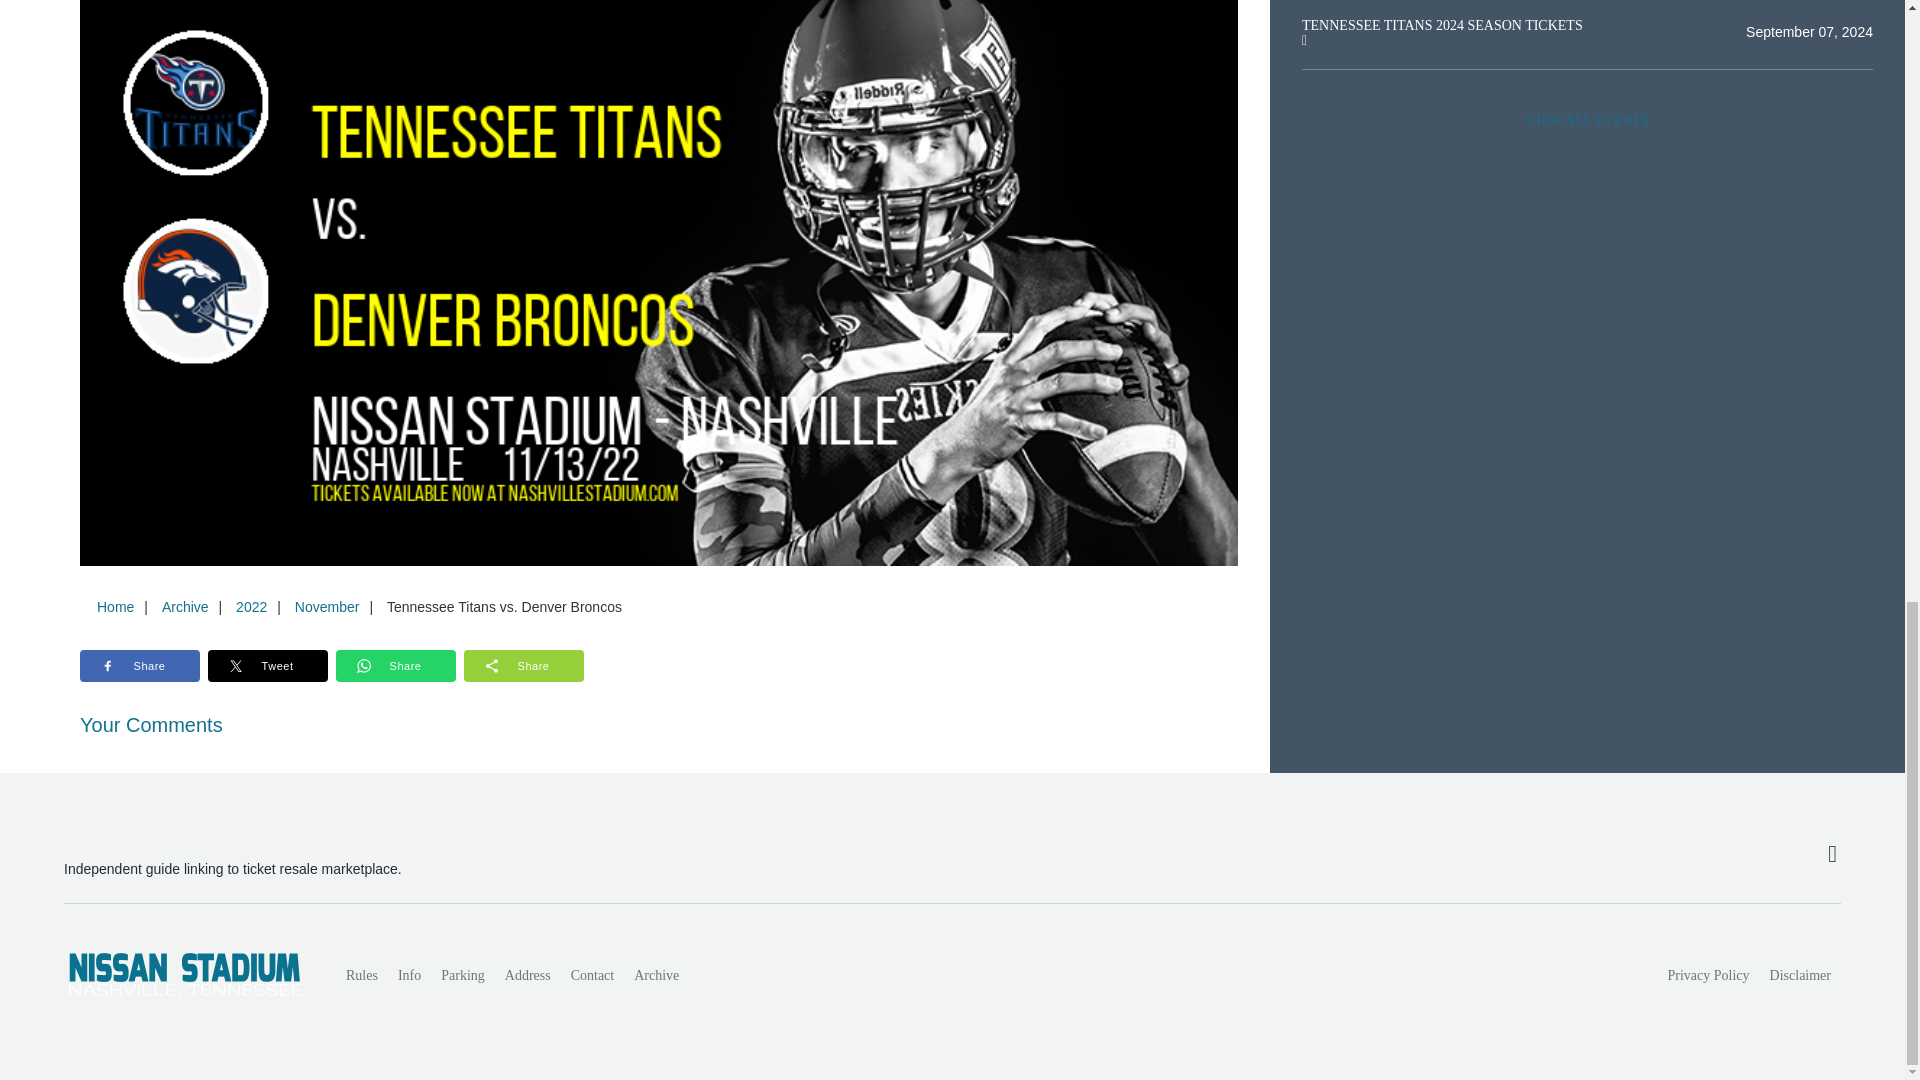 The width and height of the screenshot is (1920, 1080). I want to click on Address, so click(528, 975).